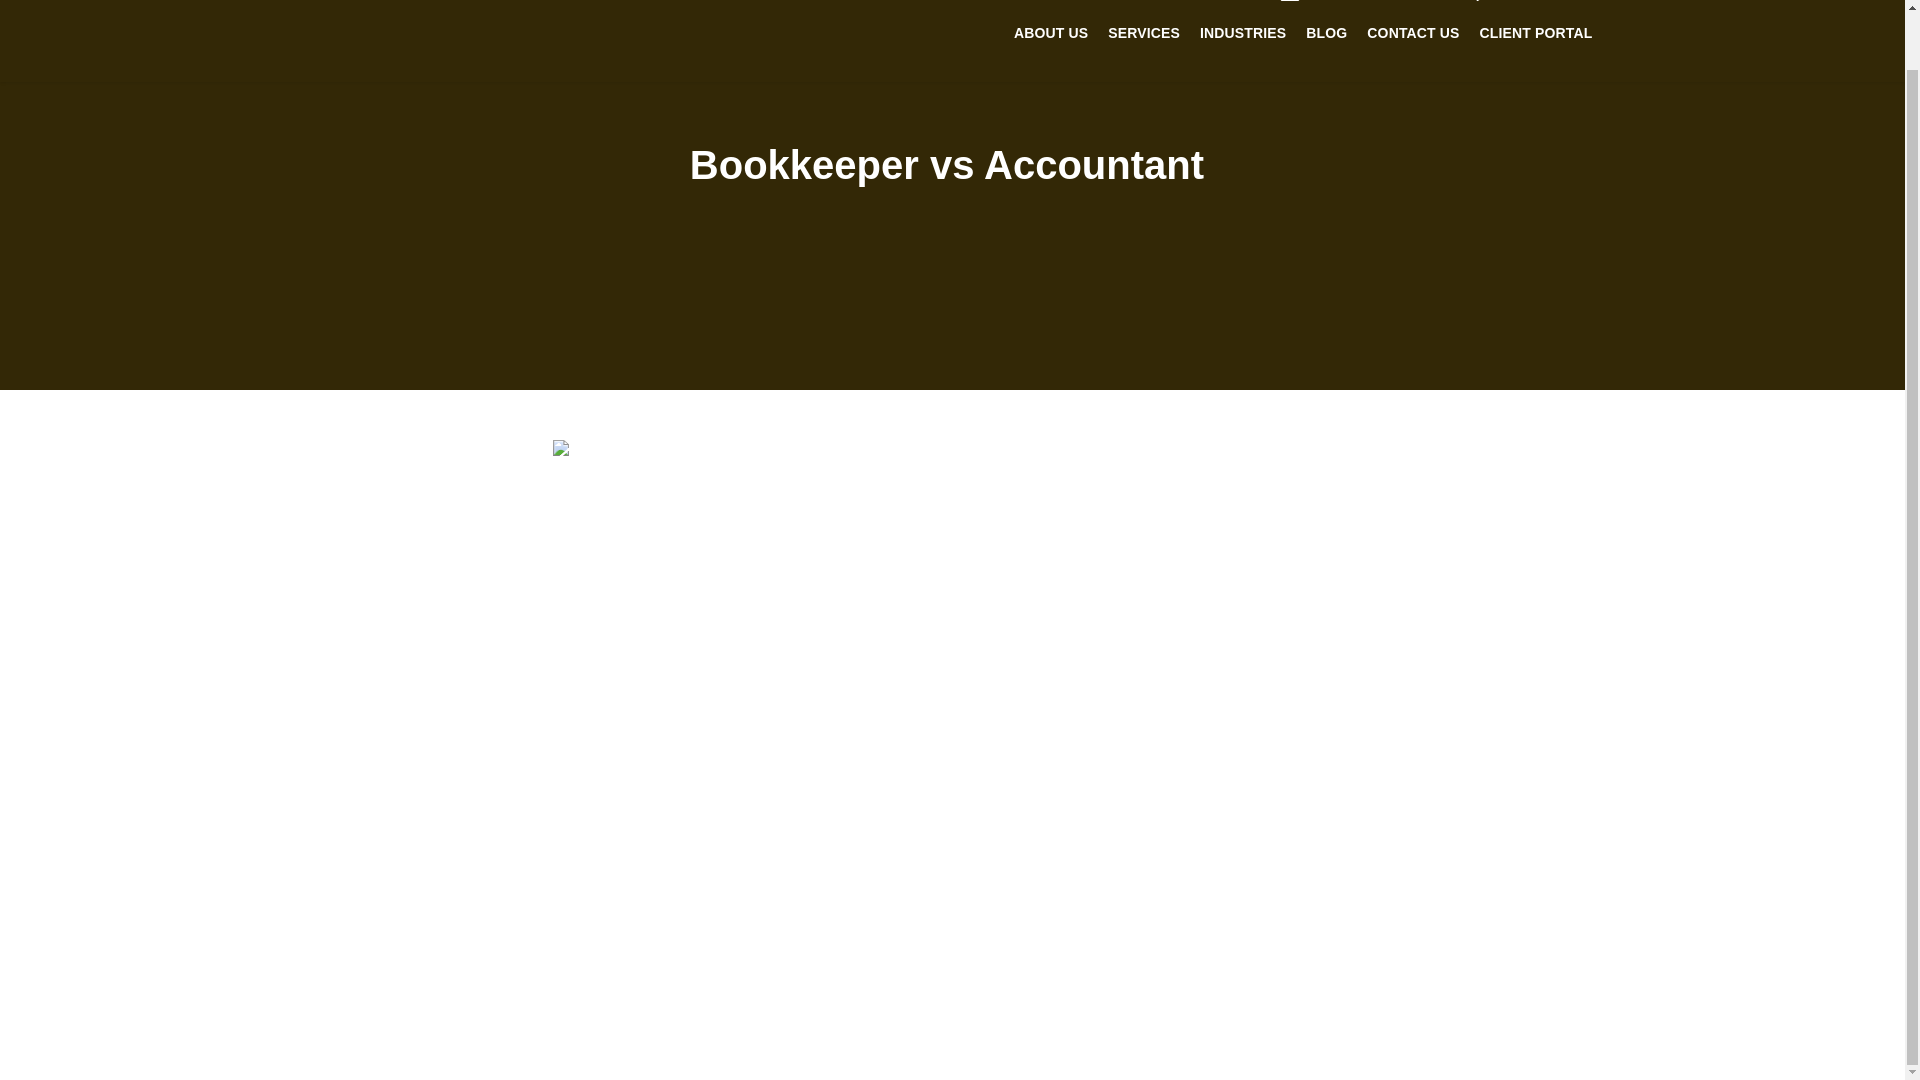  What do you see at coordinates (1536, 32) in the screenshot?
I see `CLIENT PORTAL` at bounding box center [1536, 32].